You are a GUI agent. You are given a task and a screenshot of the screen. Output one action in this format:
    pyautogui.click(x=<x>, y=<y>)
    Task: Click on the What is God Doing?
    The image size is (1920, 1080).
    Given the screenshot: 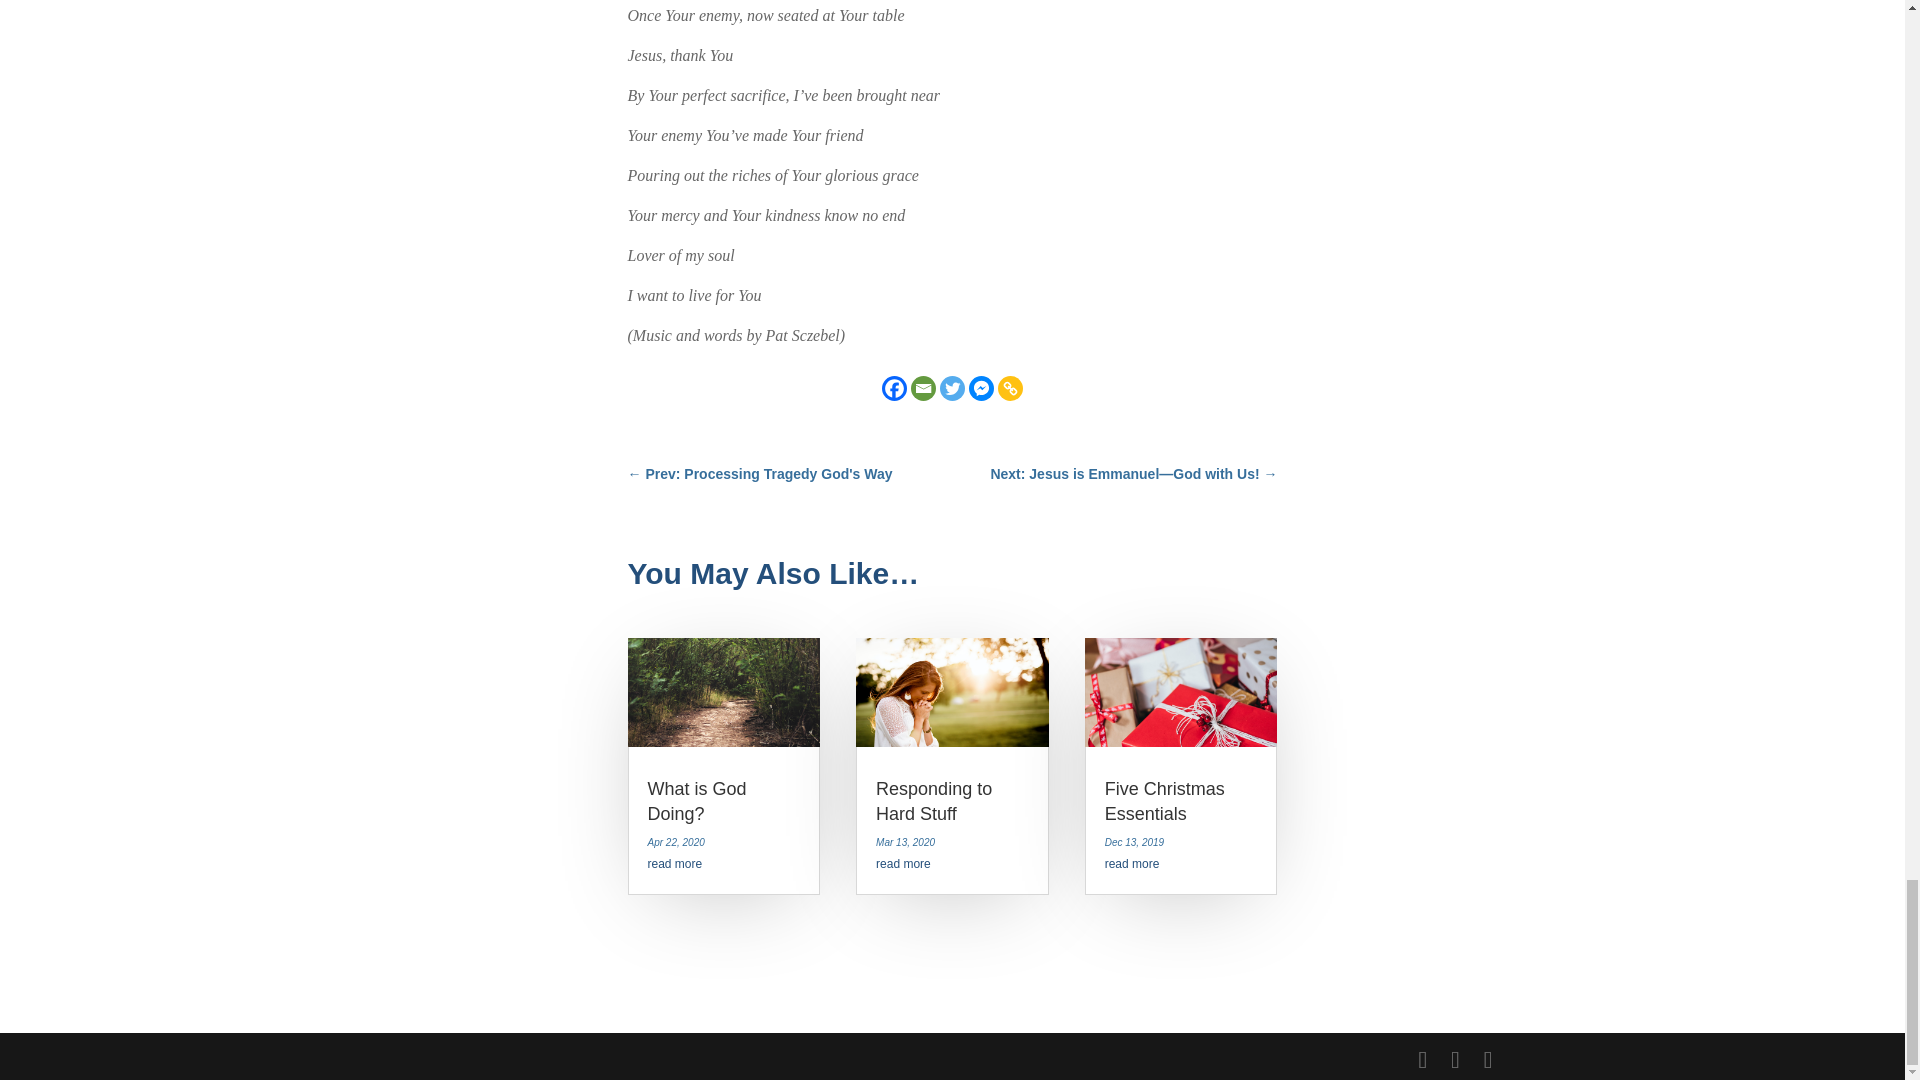 What is the action you would take?
    pyautogui.click(x=697, y=801)
    